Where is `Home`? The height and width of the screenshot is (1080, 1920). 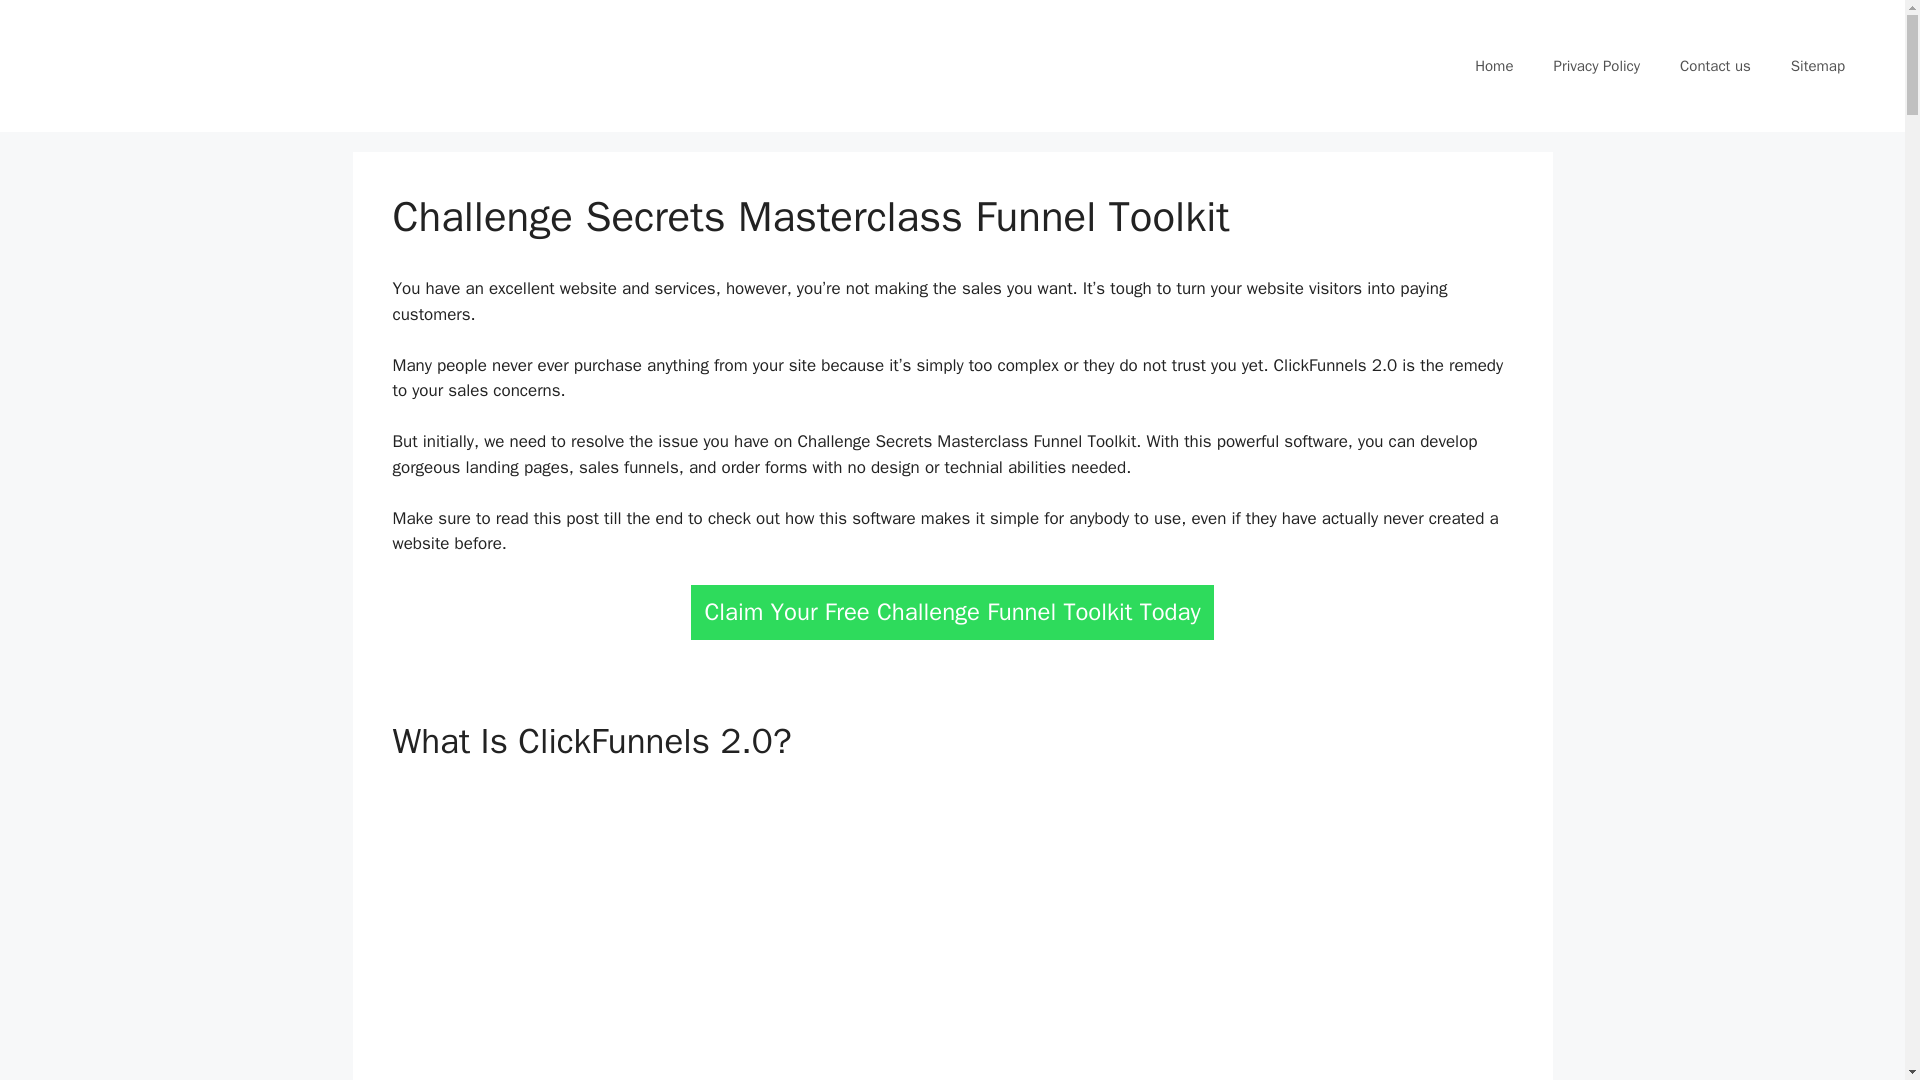 Home is located at coordinates (1494, 66).